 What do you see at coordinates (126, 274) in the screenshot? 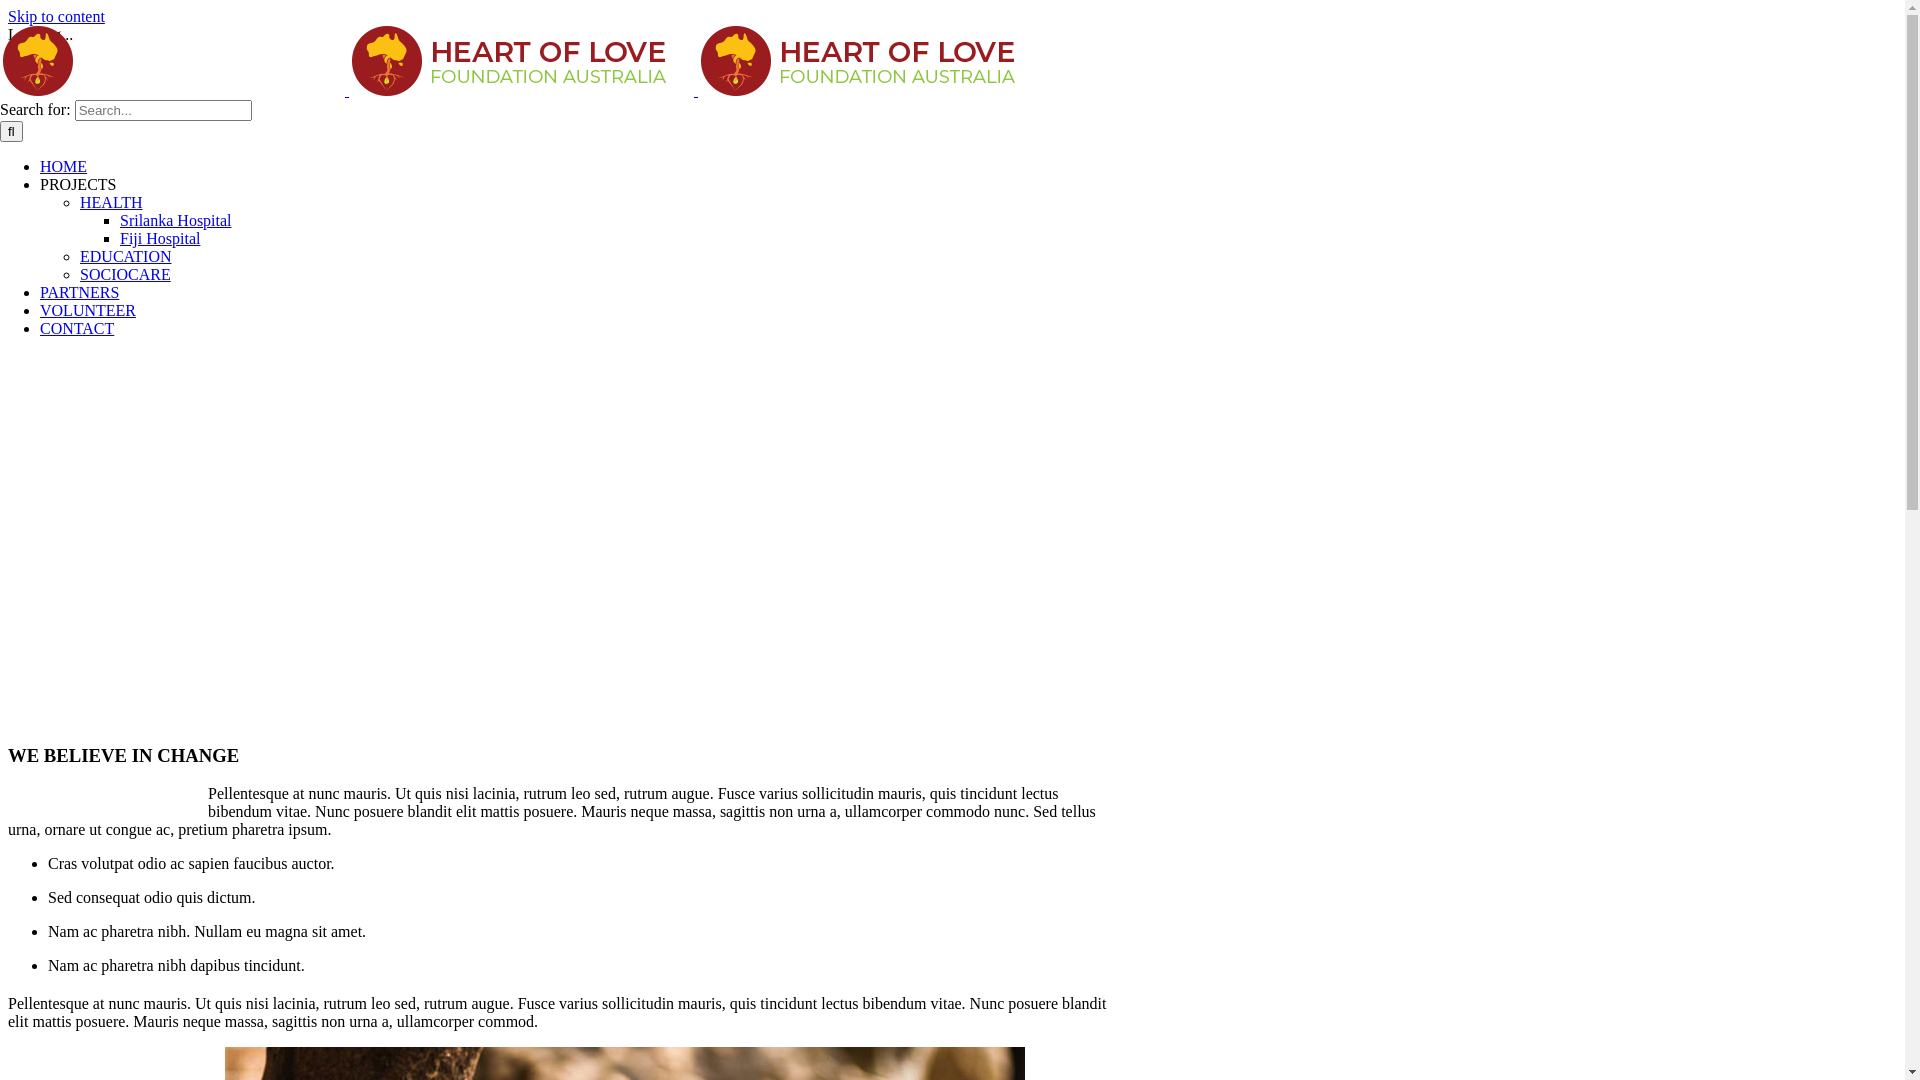
I see `SOCIOCARE` at bounding box center [126, 274].